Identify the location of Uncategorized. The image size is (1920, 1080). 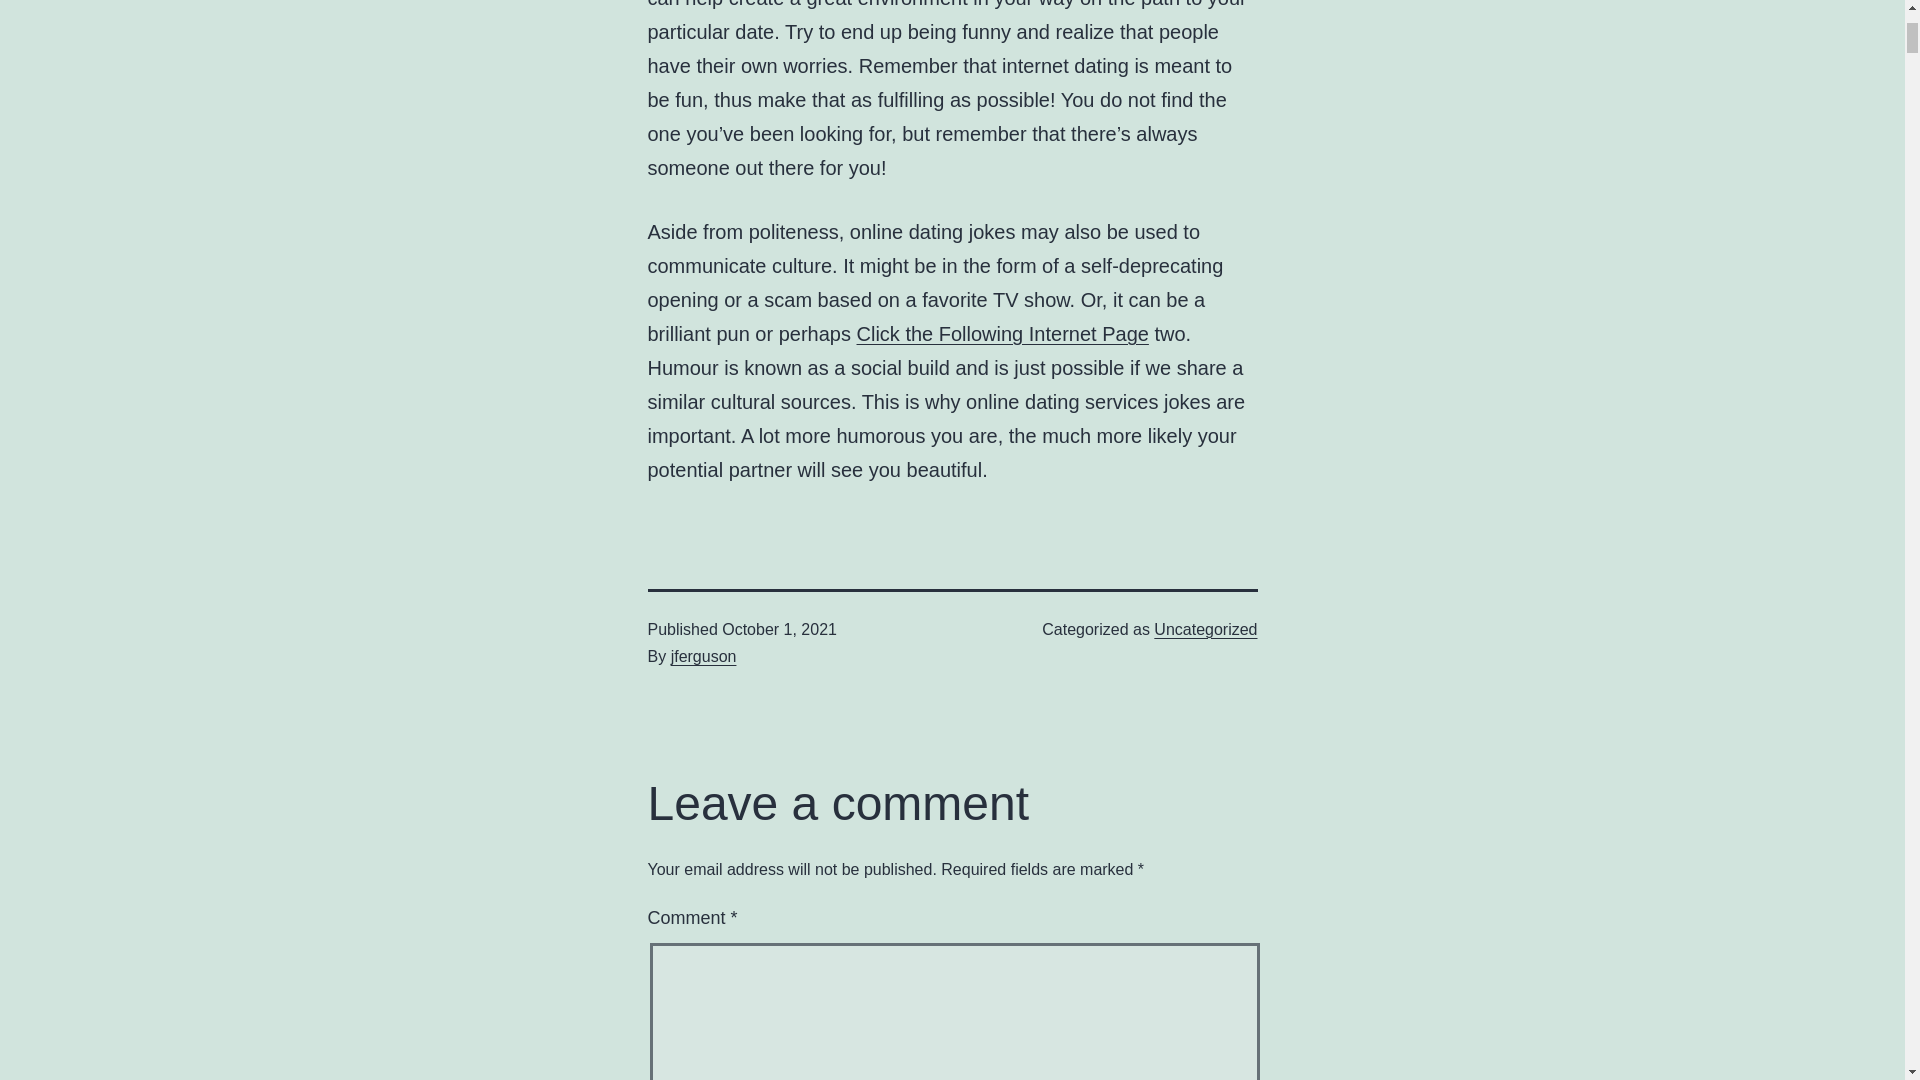
(1205, 630).